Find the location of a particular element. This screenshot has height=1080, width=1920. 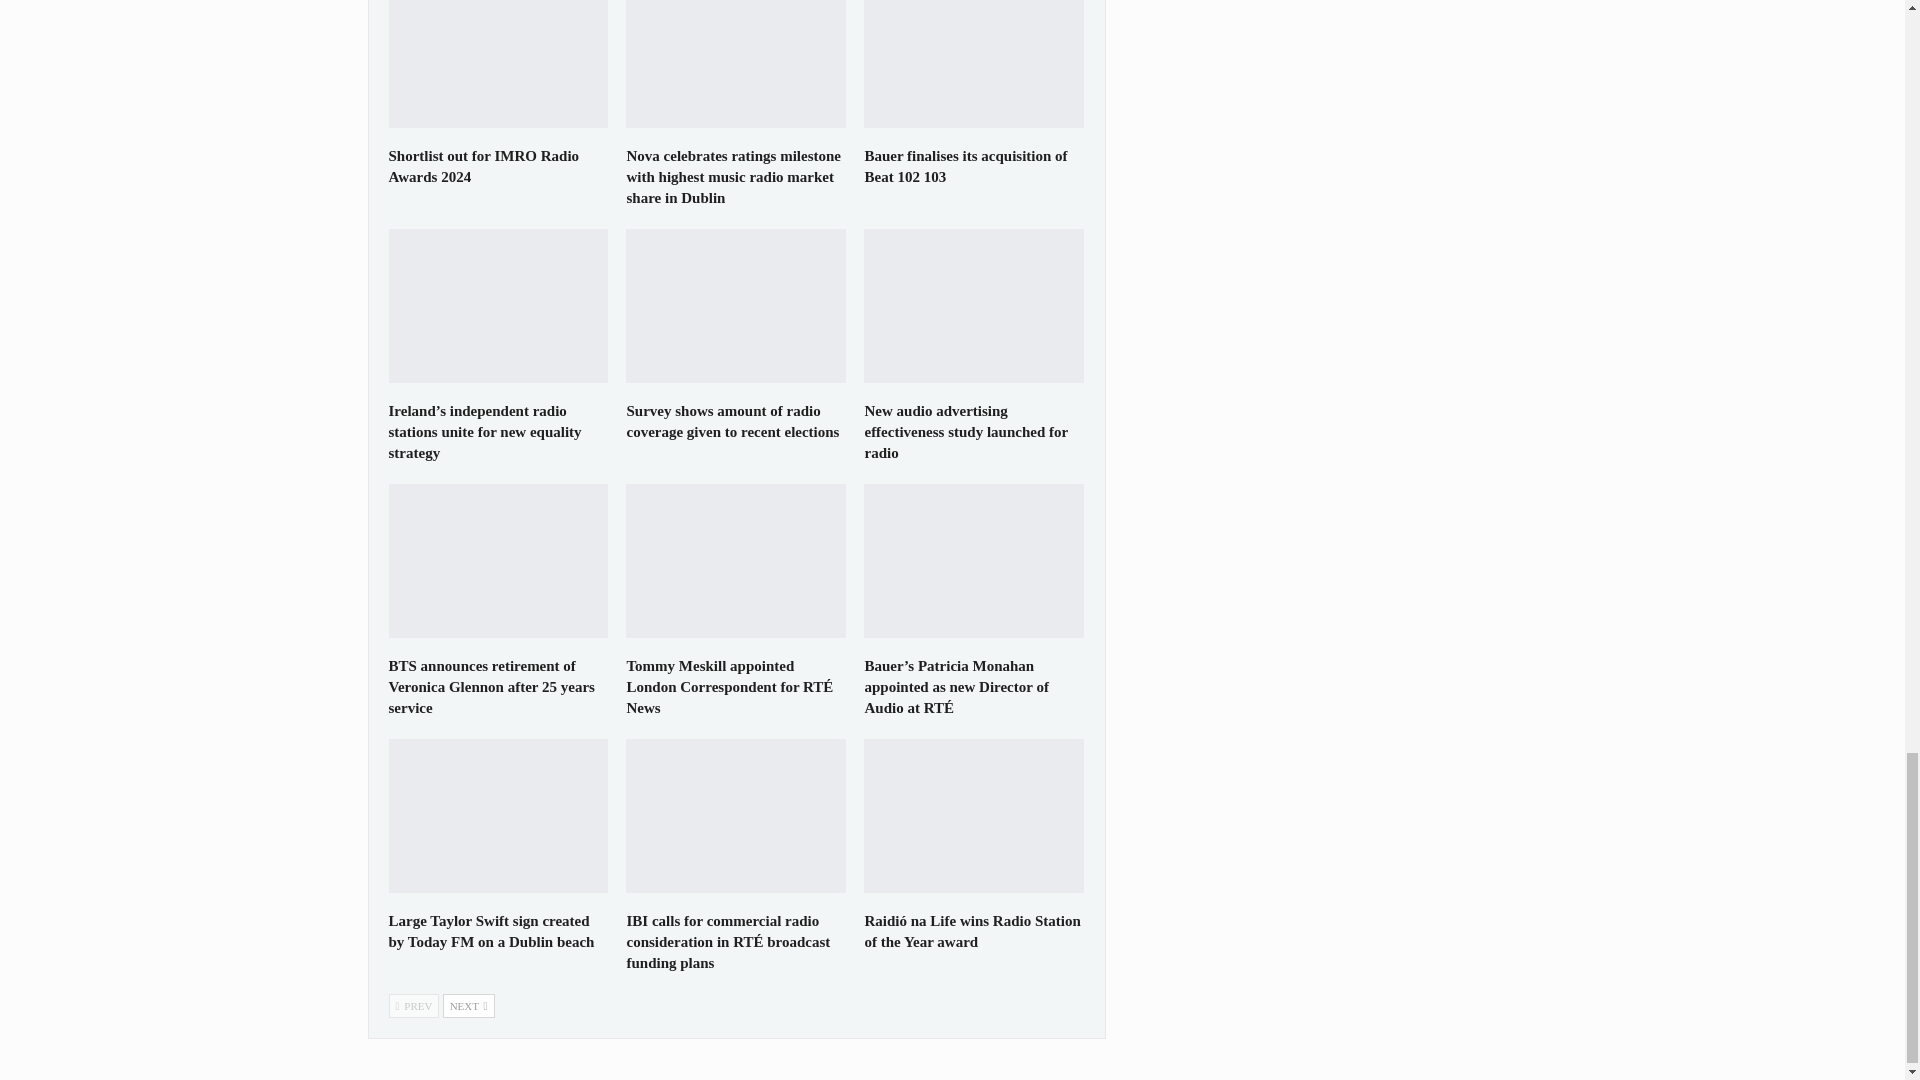

Shortlist out for IMRO Radio Awards 2024 is located at coordinates (498, 64).